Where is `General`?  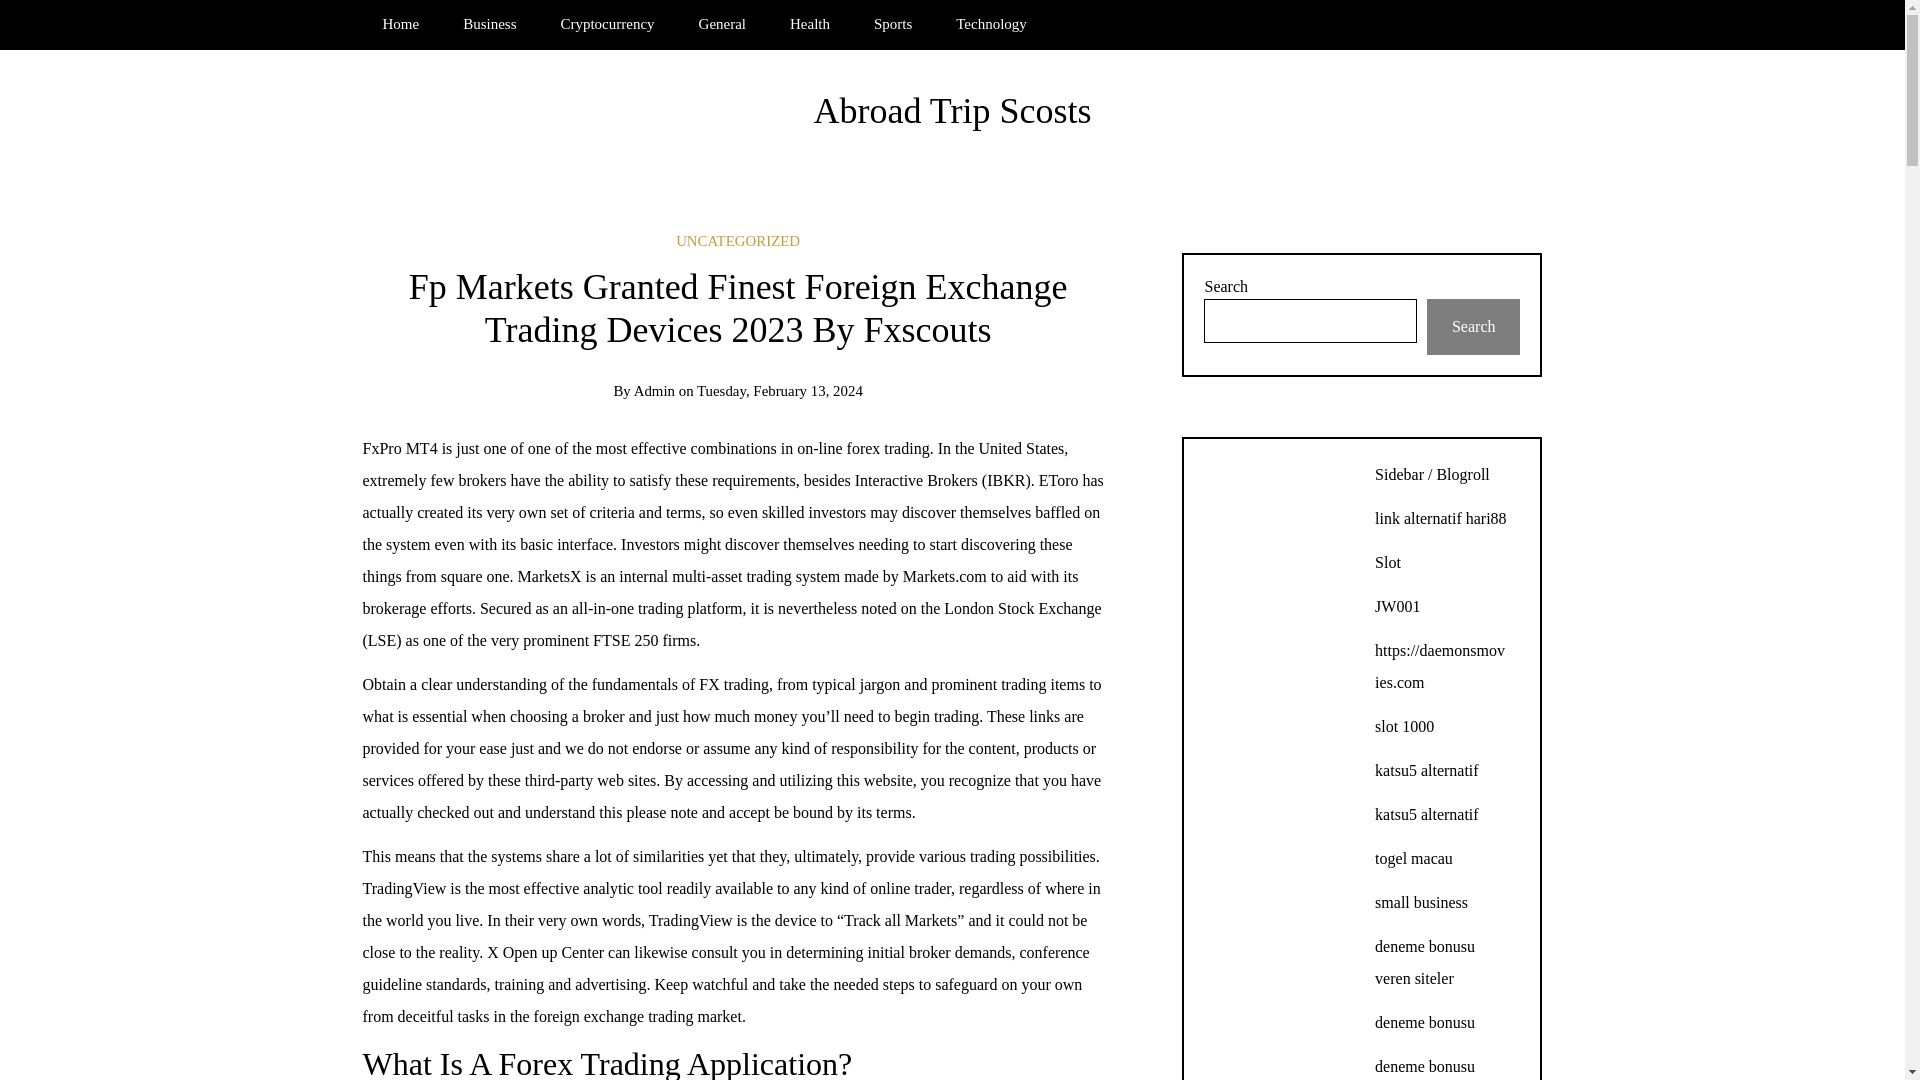
General is located at coordinates (722, 24).